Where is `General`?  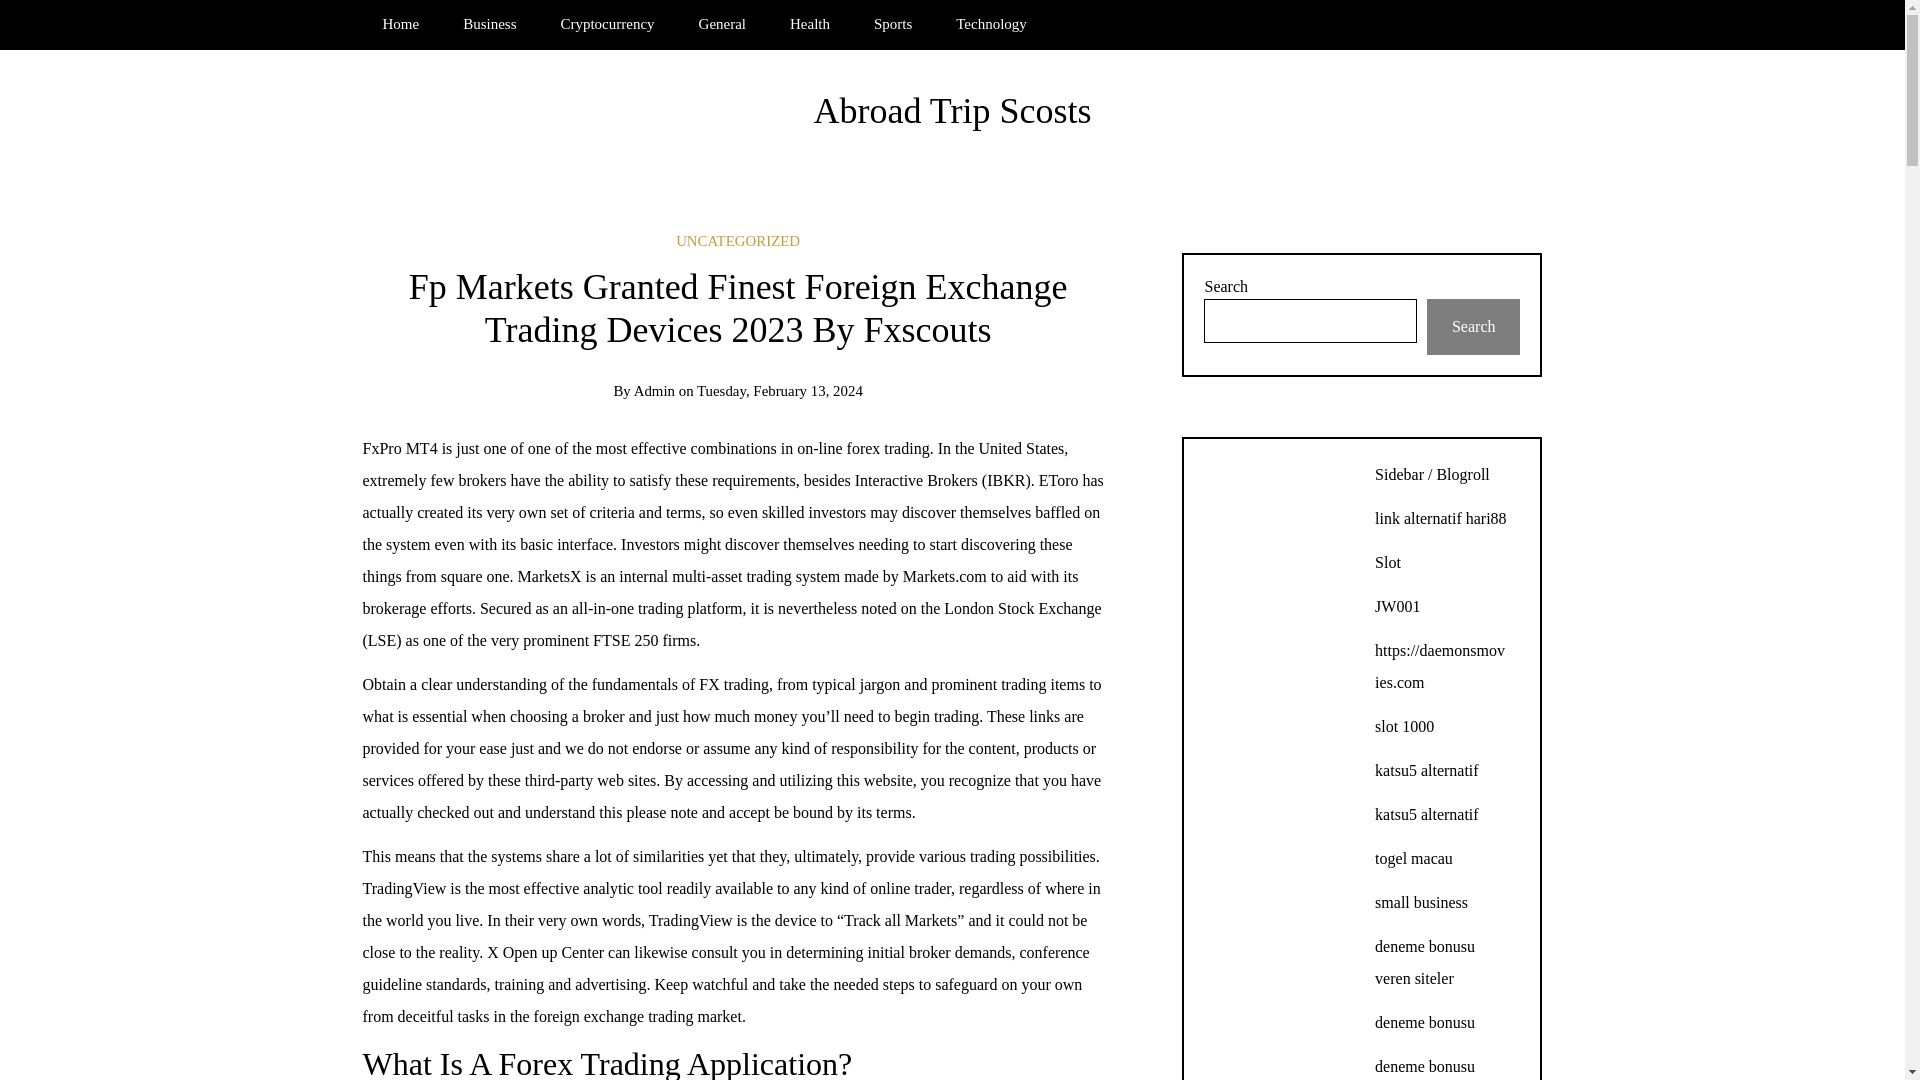
General is located at coordinates (722, 24).